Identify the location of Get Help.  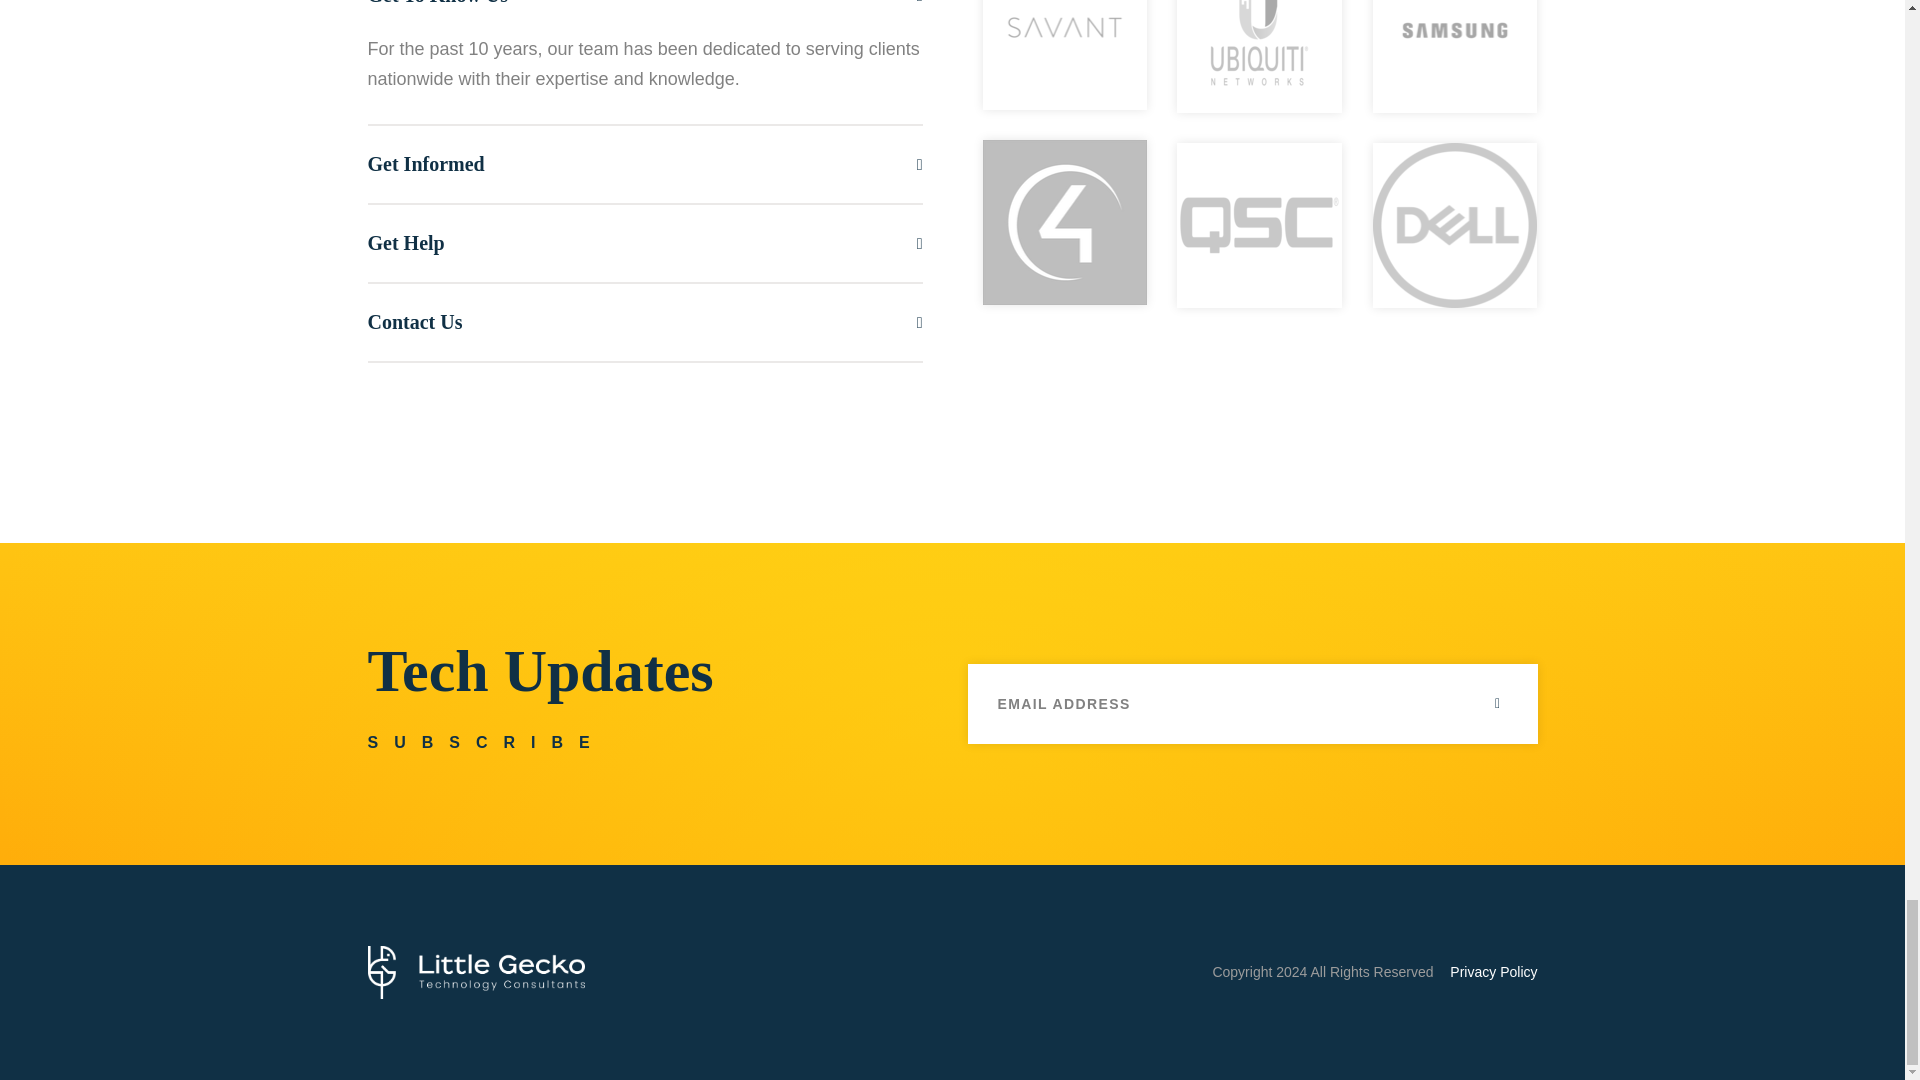
(646, 243).